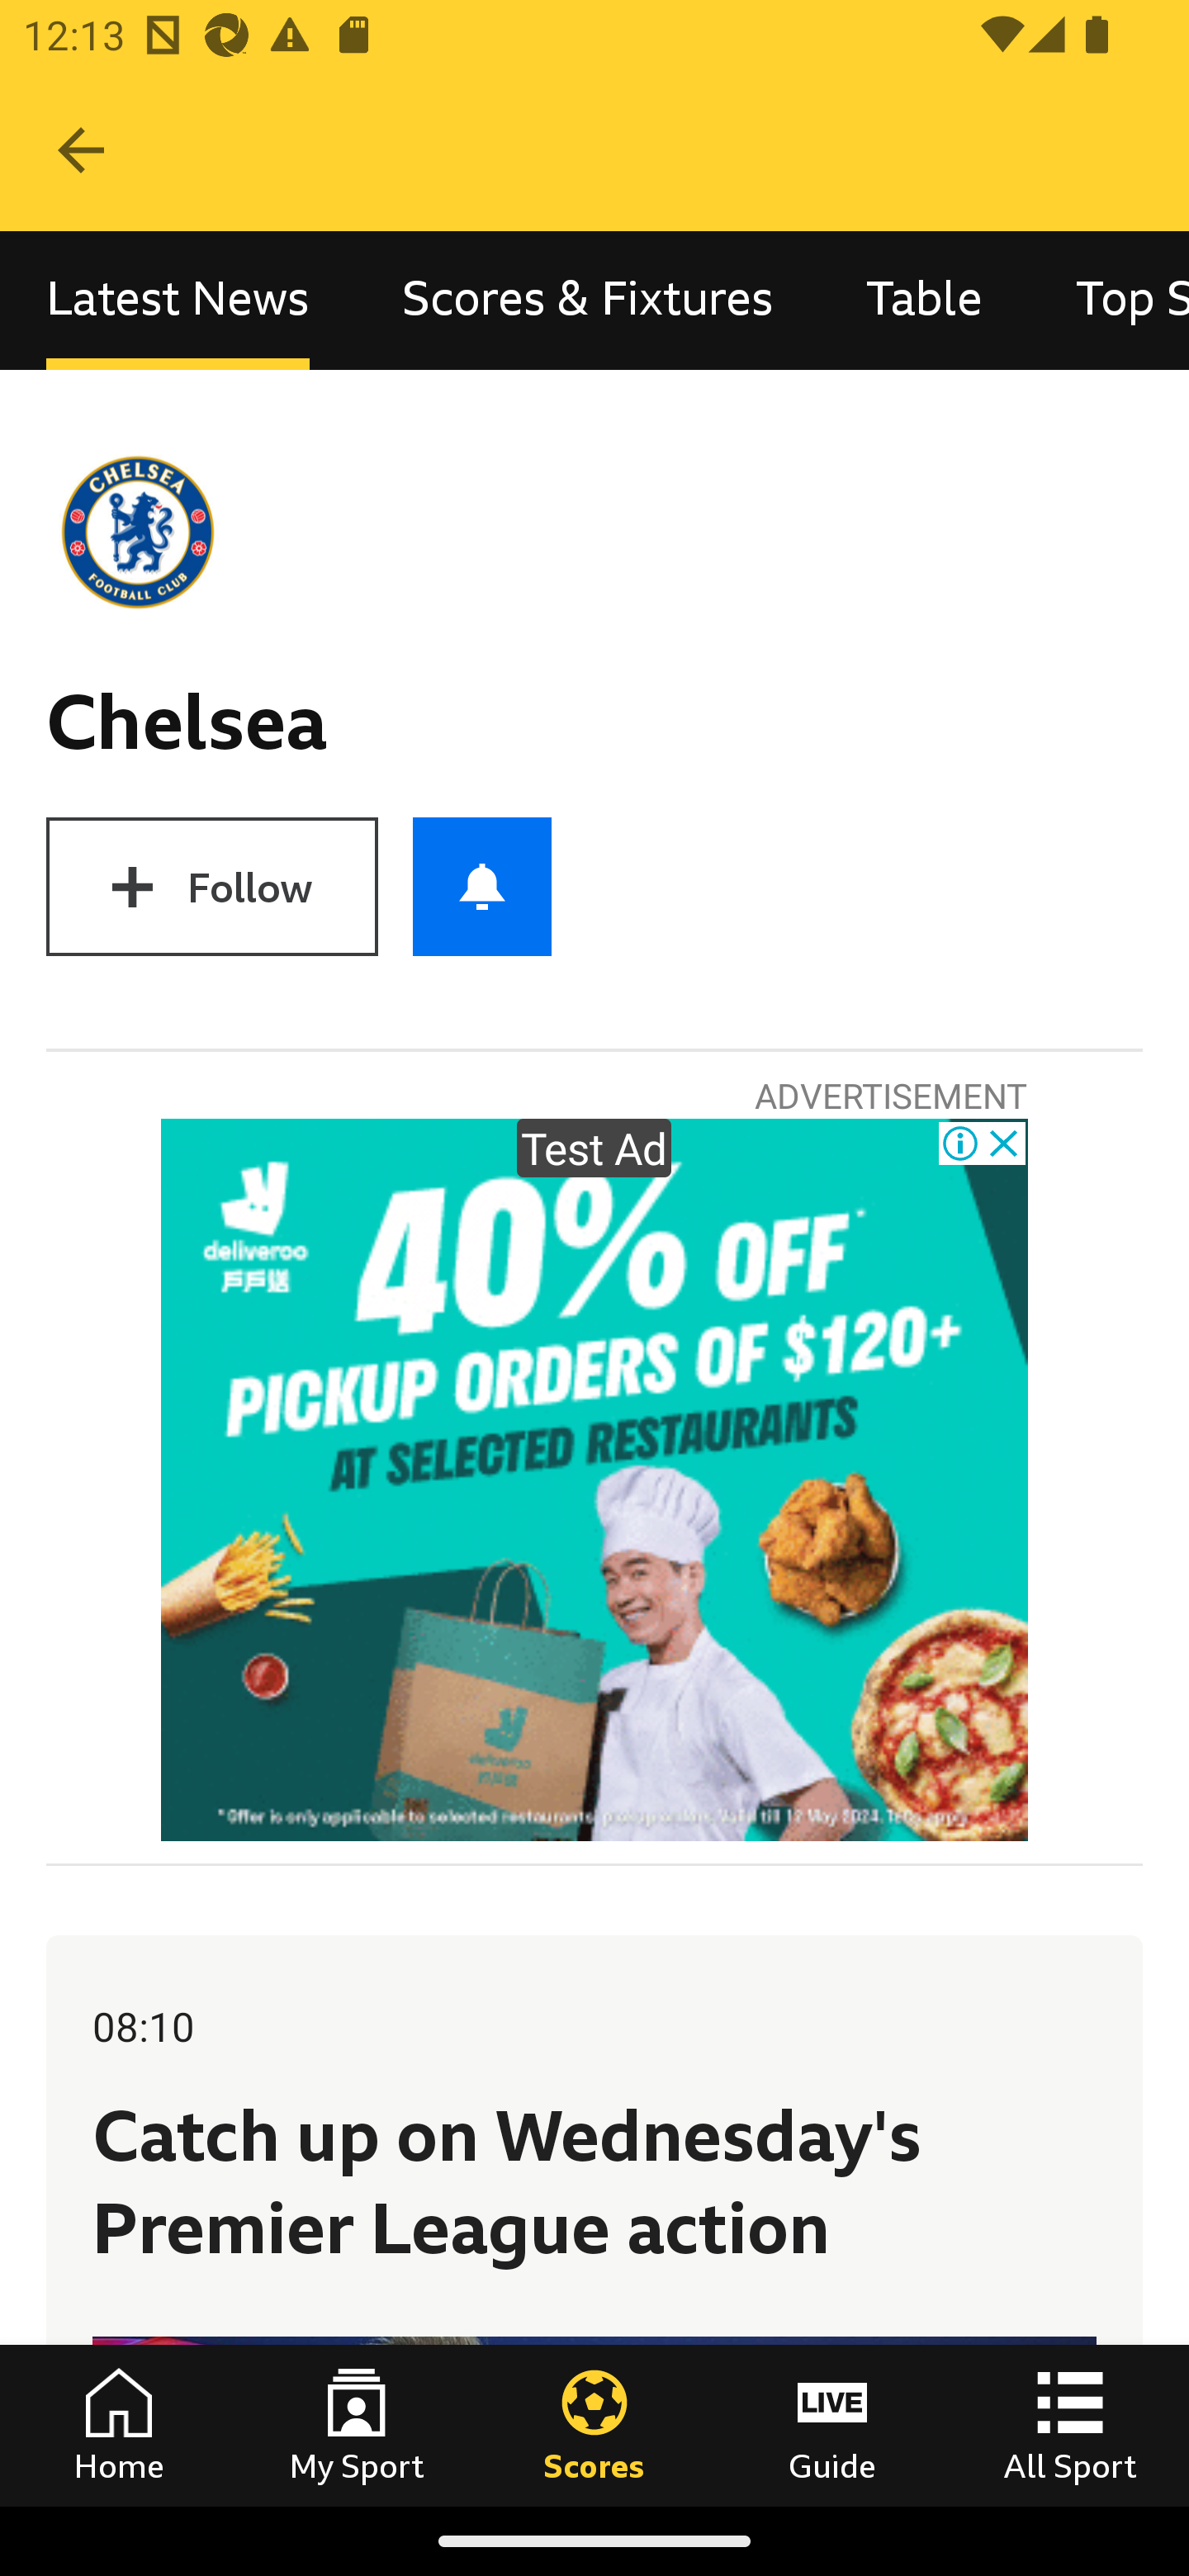 This screenshot has height=2576, width=1189. I want to click on Scores & Fixtures, so click(588, 301).